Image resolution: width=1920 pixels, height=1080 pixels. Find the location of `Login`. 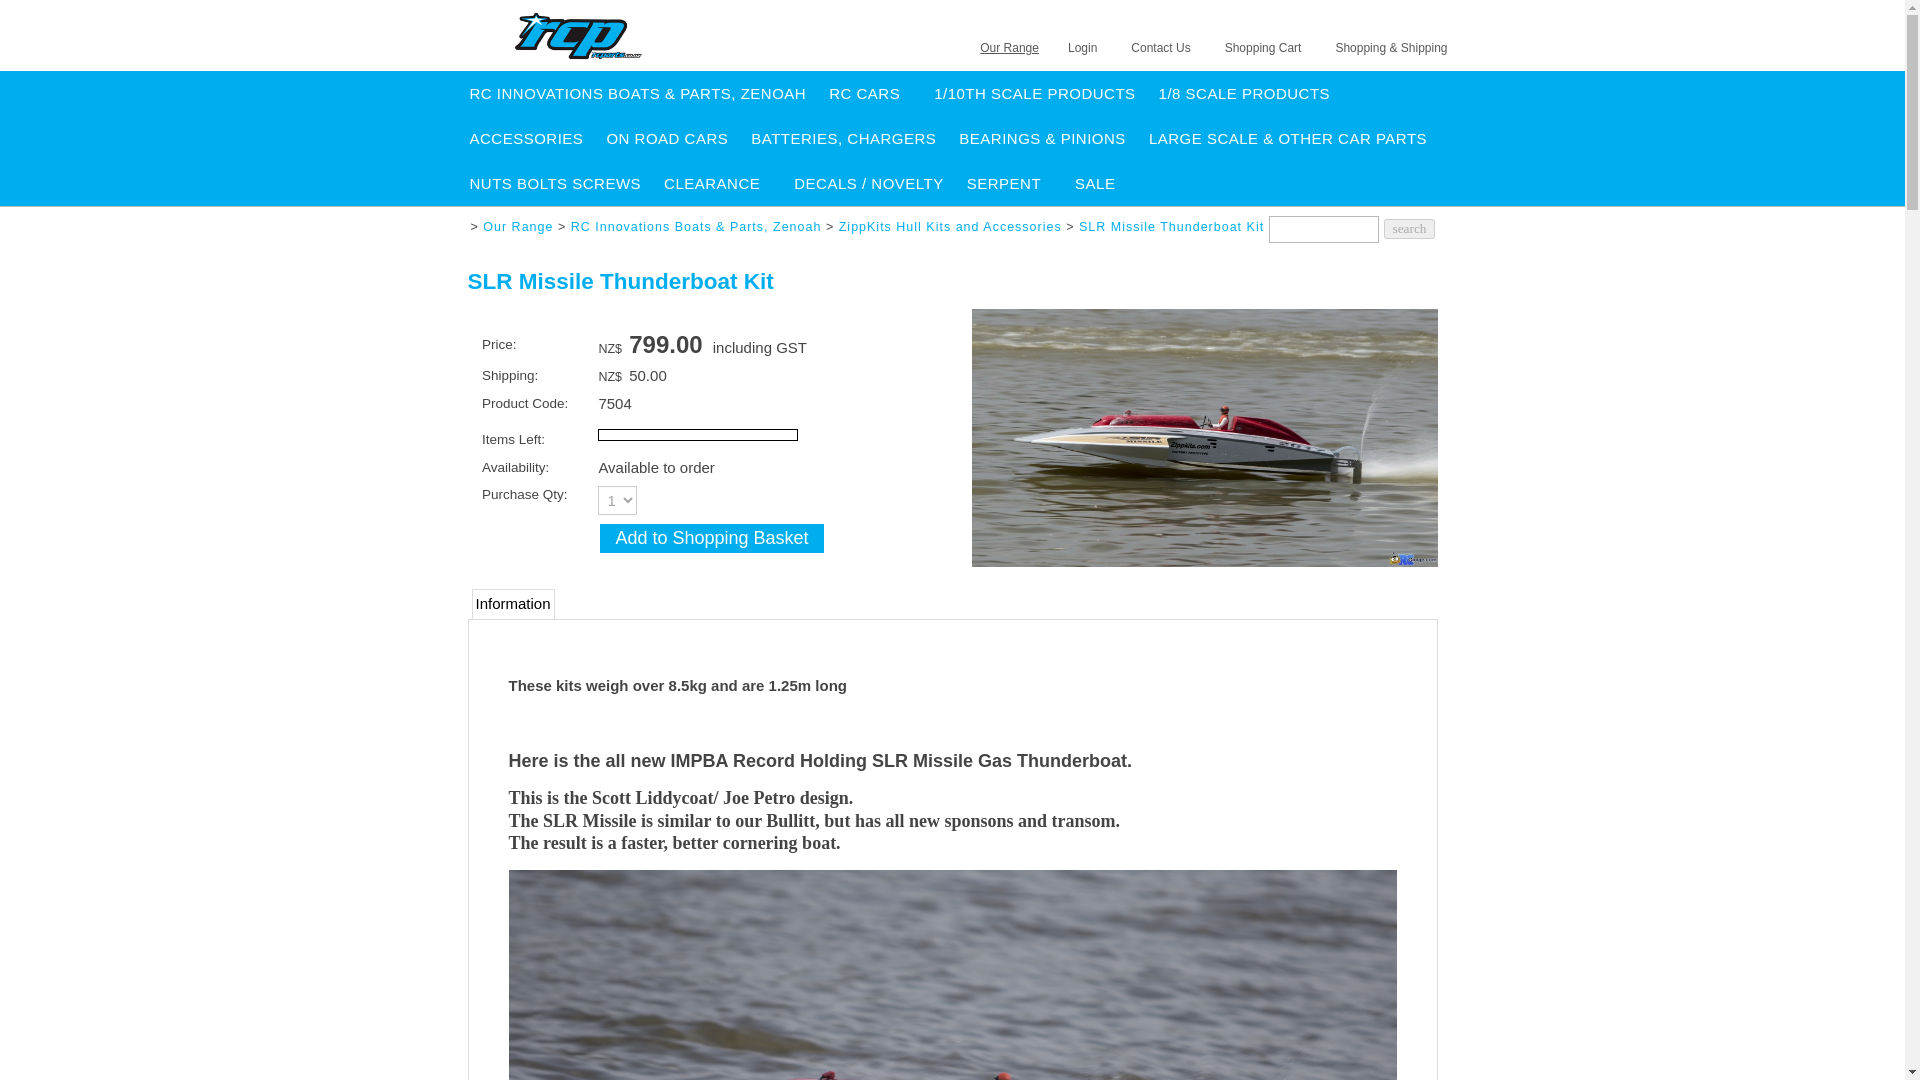

Login is located at coordinates (1082, 48).